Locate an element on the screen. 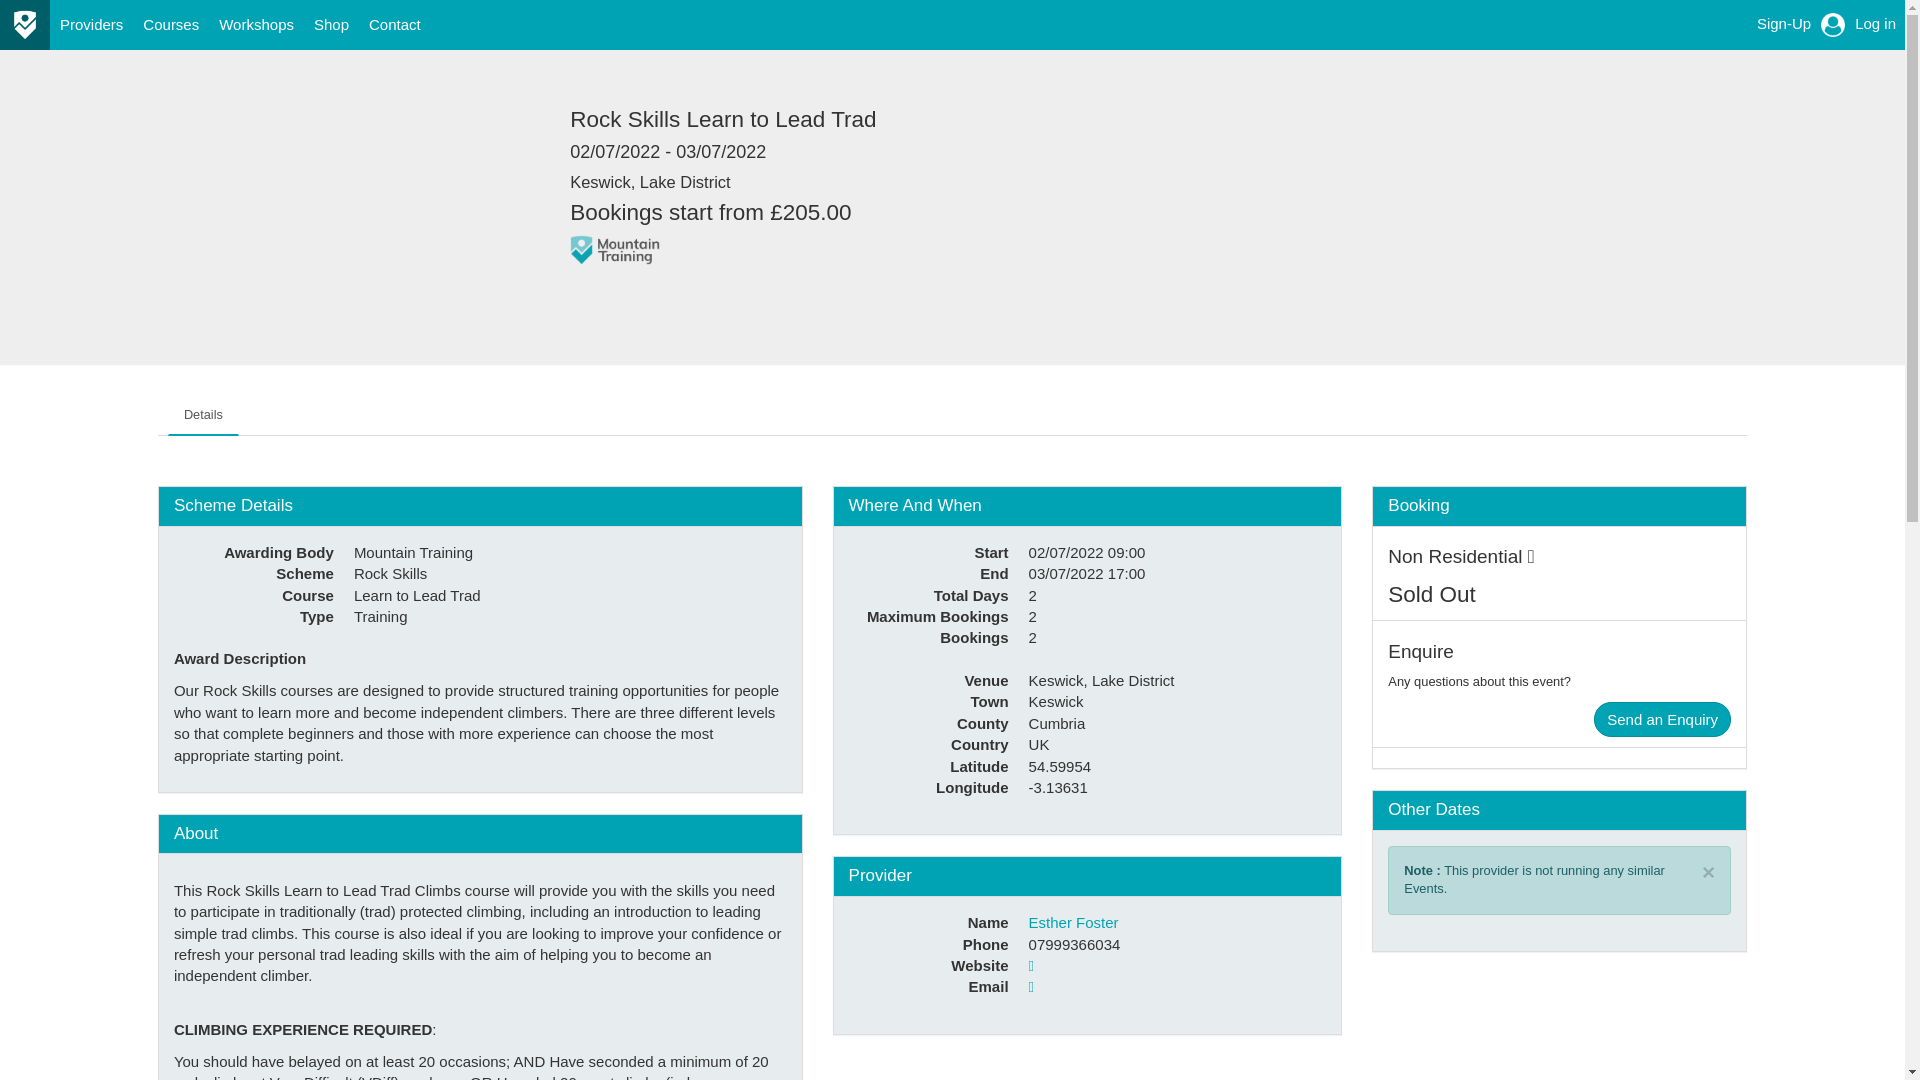  Shop is located at coordinates (331, 24).